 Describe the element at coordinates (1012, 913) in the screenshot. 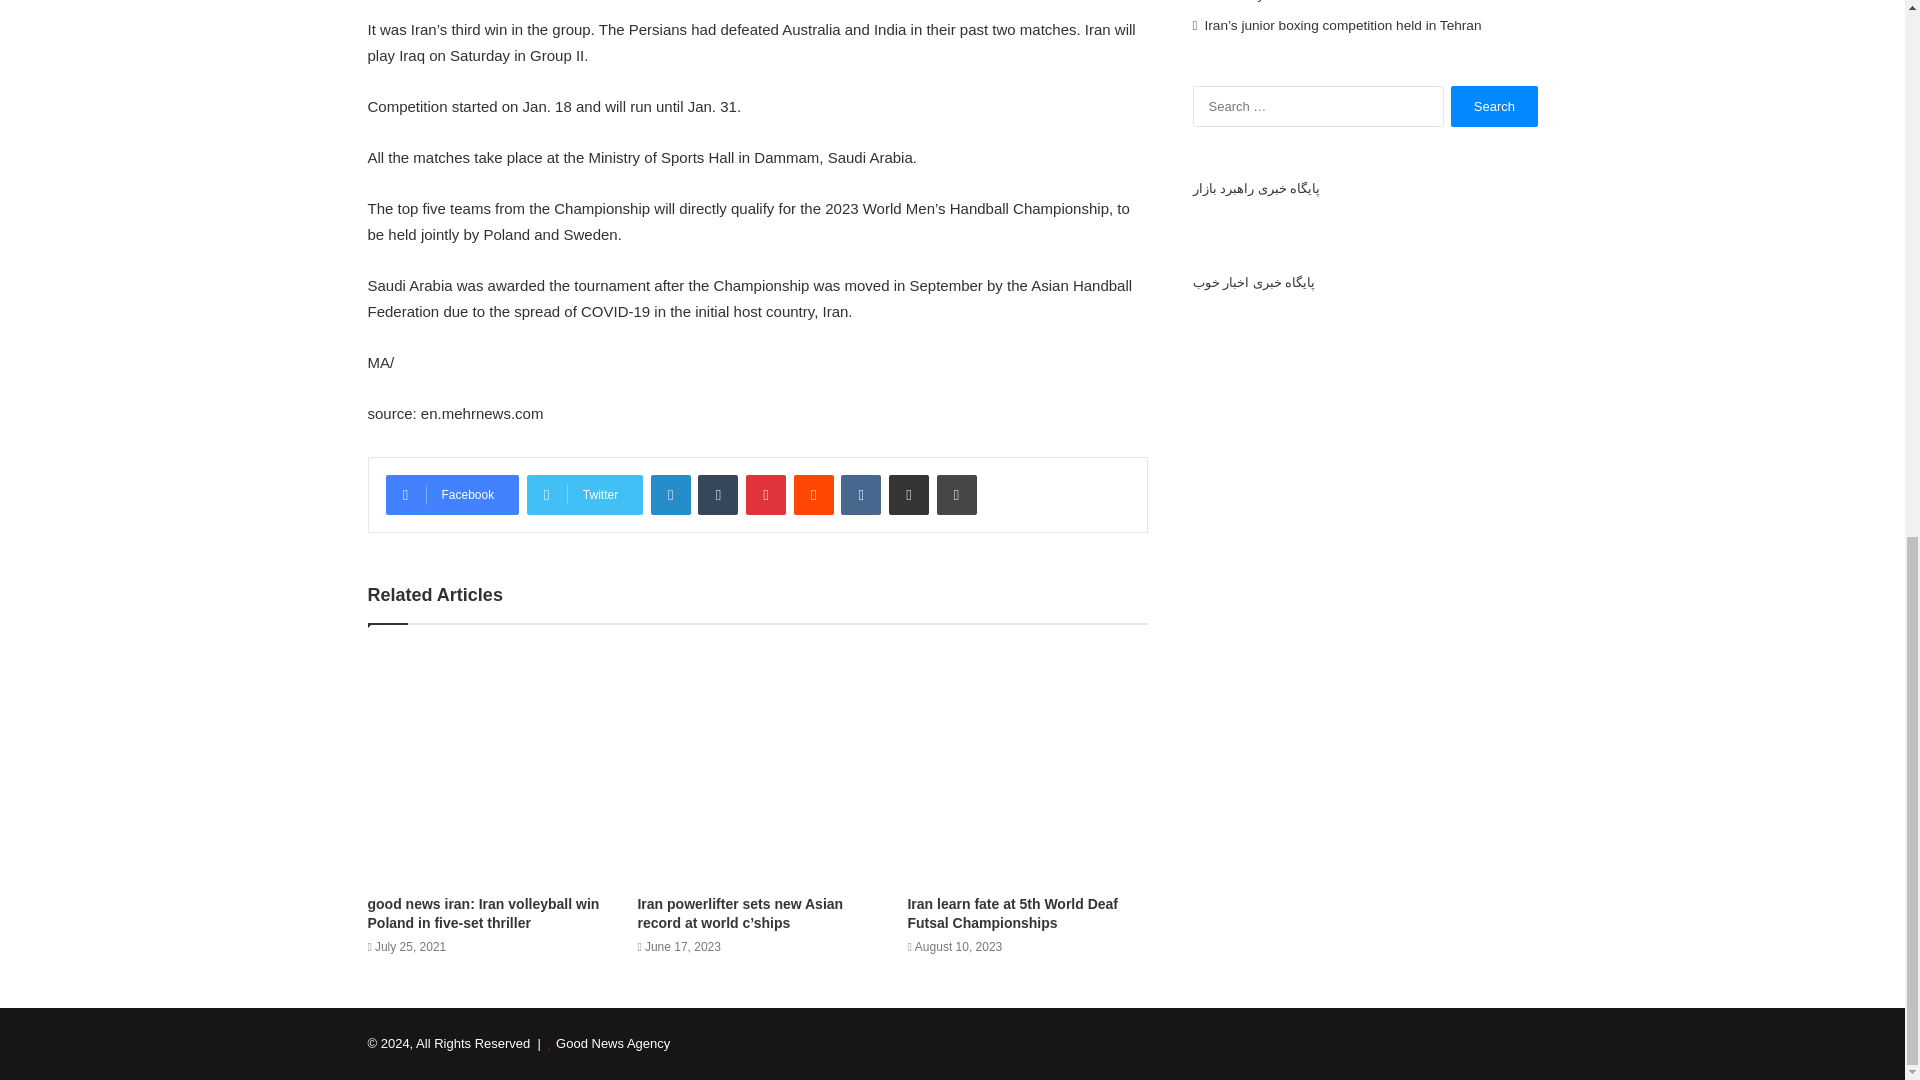

I see `Iran learn fate at 5th World Deaf Futsal Championships` at that location.